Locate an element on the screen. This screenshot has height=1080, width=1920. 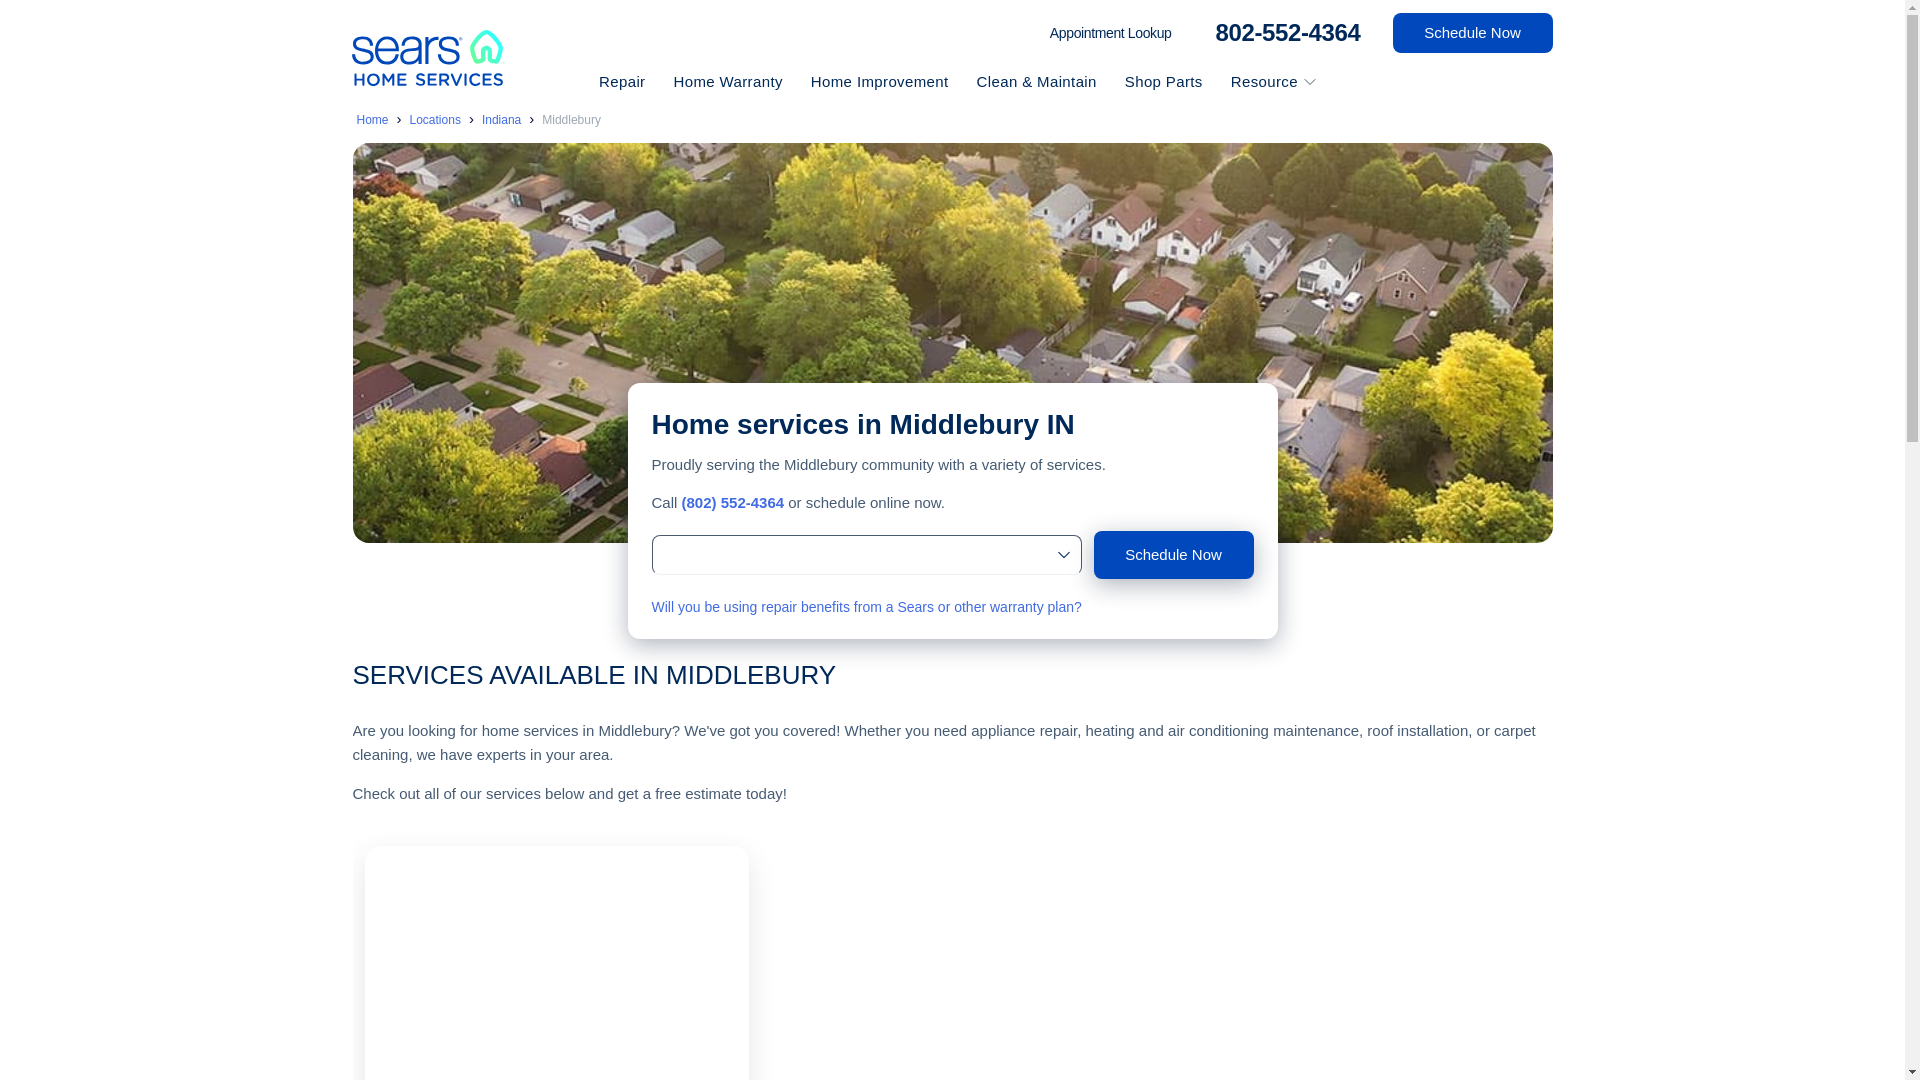
802-552-4364 is located at coordinates (1282, 32).